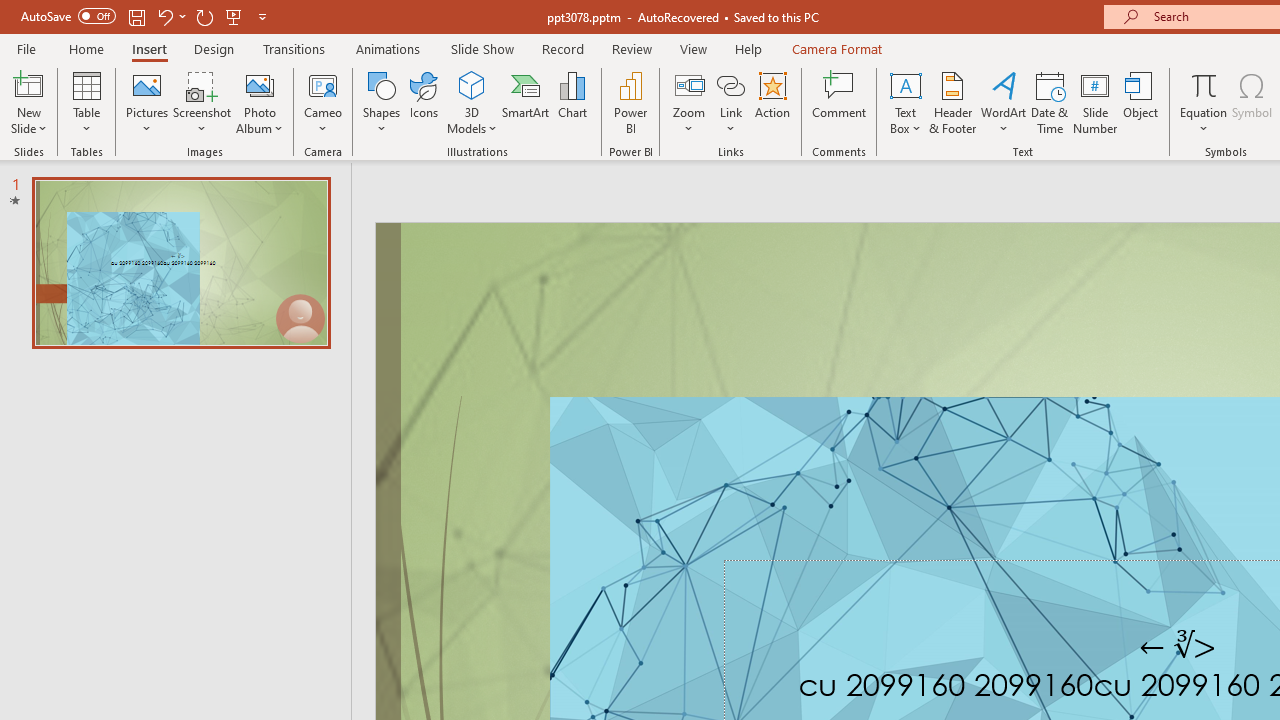 This screenshot has height=720, width=1280. I want to click on Draw Horizontal Text Box, so click(905, 84).